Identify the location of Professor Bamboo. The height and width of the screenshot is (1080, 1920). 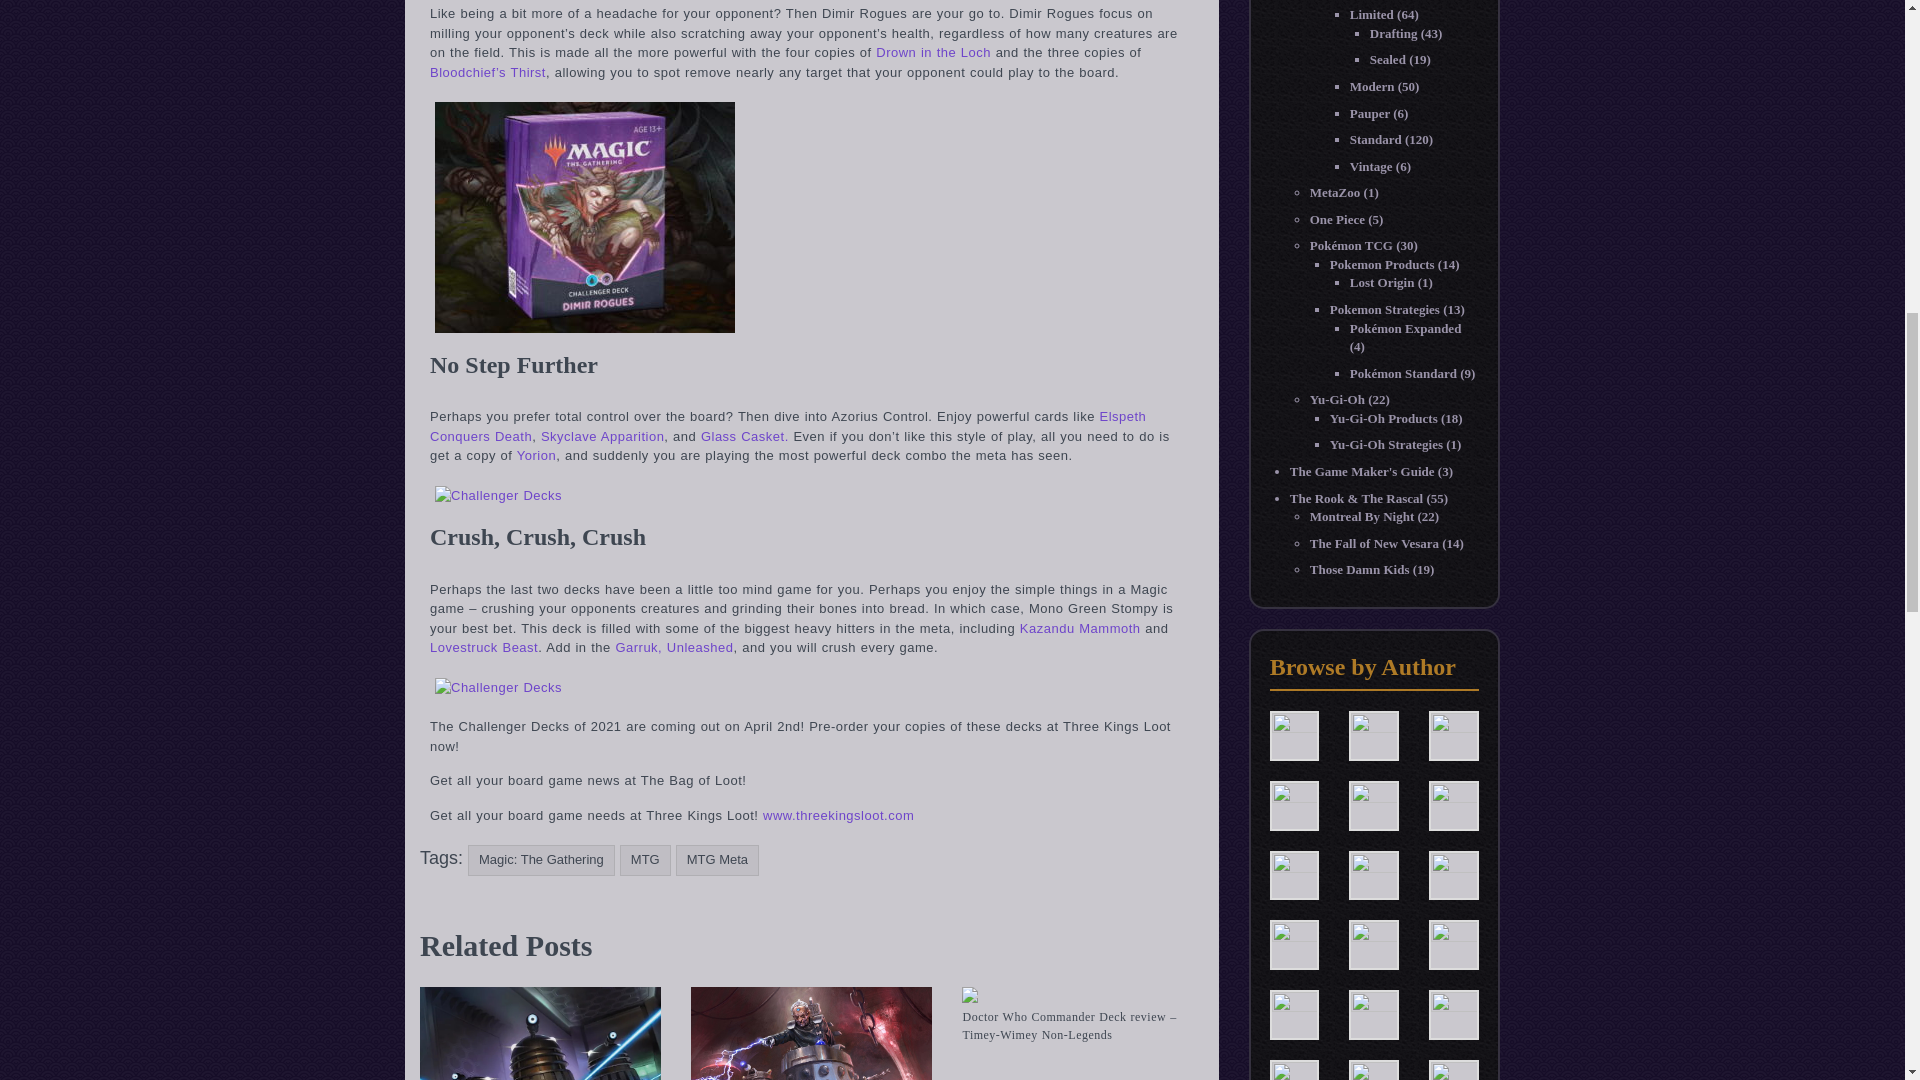
(1374, 1078).